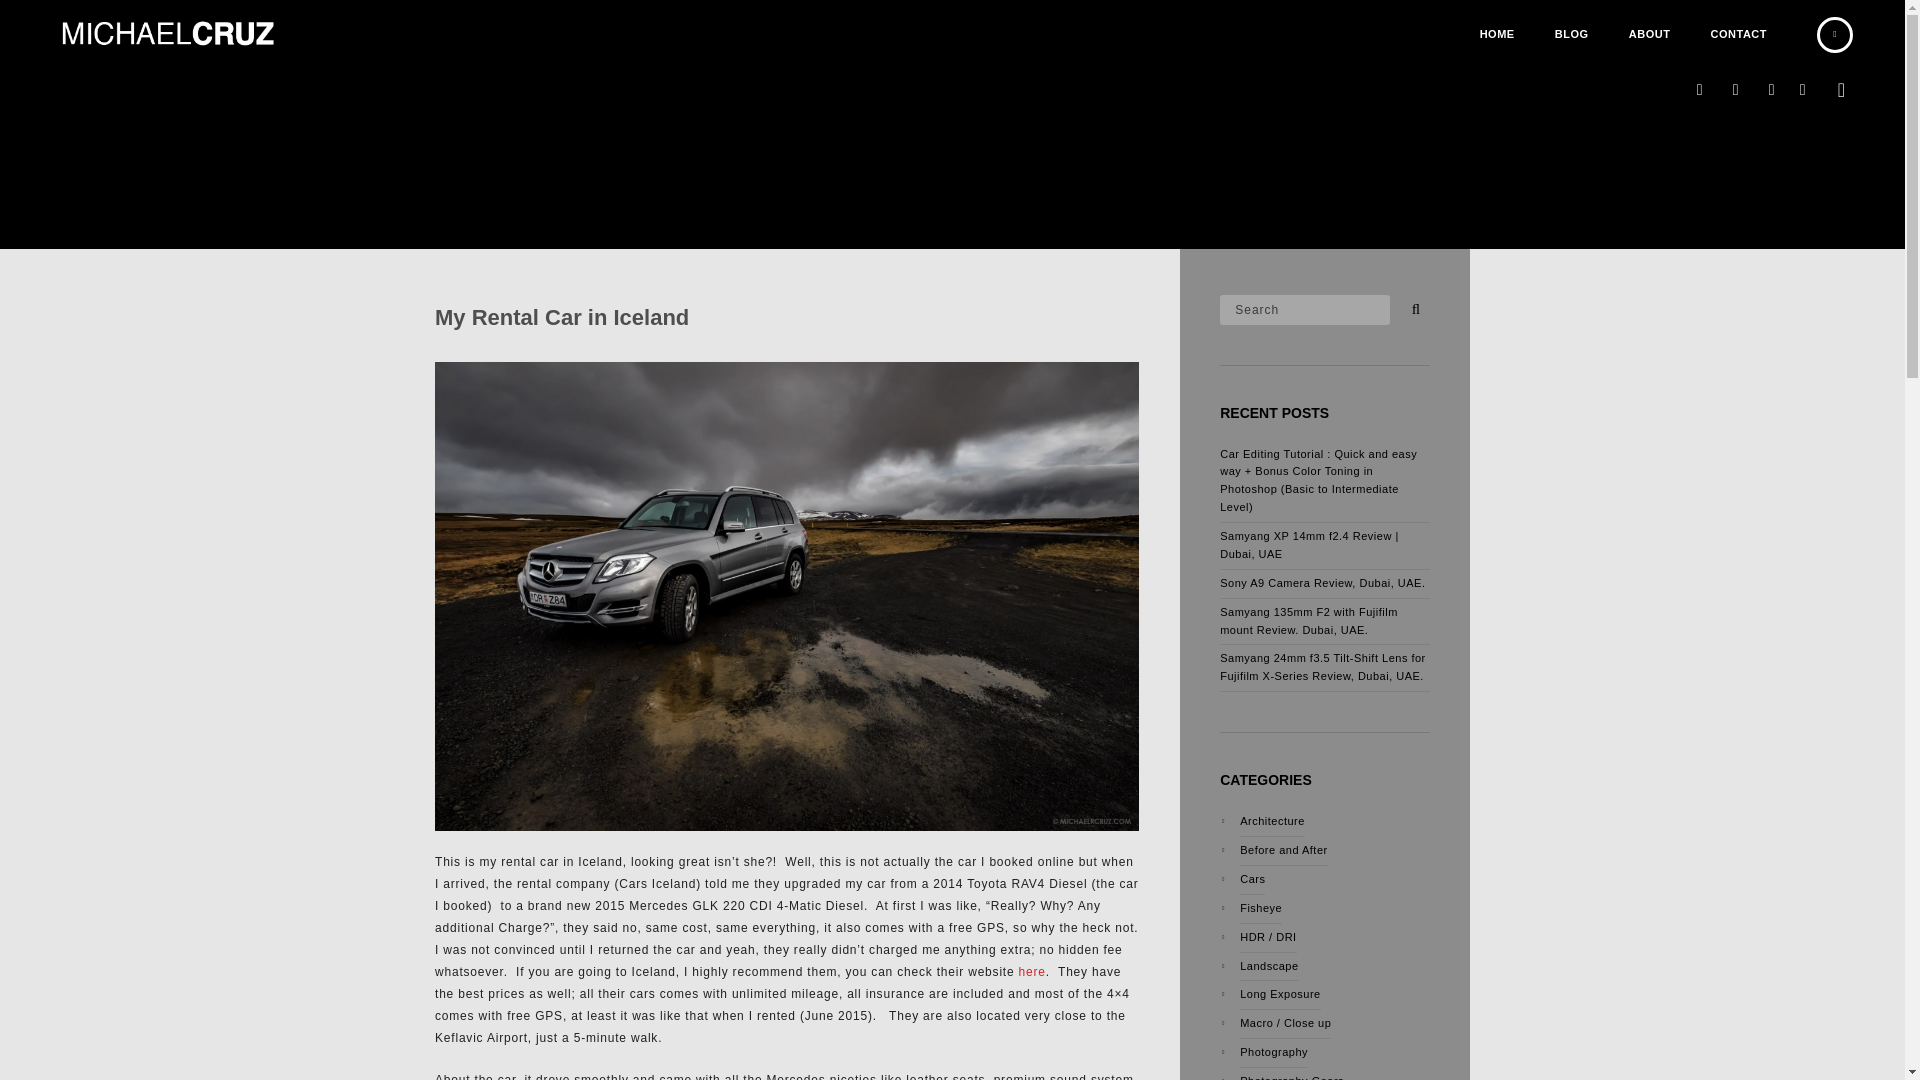 The image size is (1920, 1080). What do you see at coordinates (1412, 304) in the screenshot?
I see `Search` at bounding box center [1412, 304].